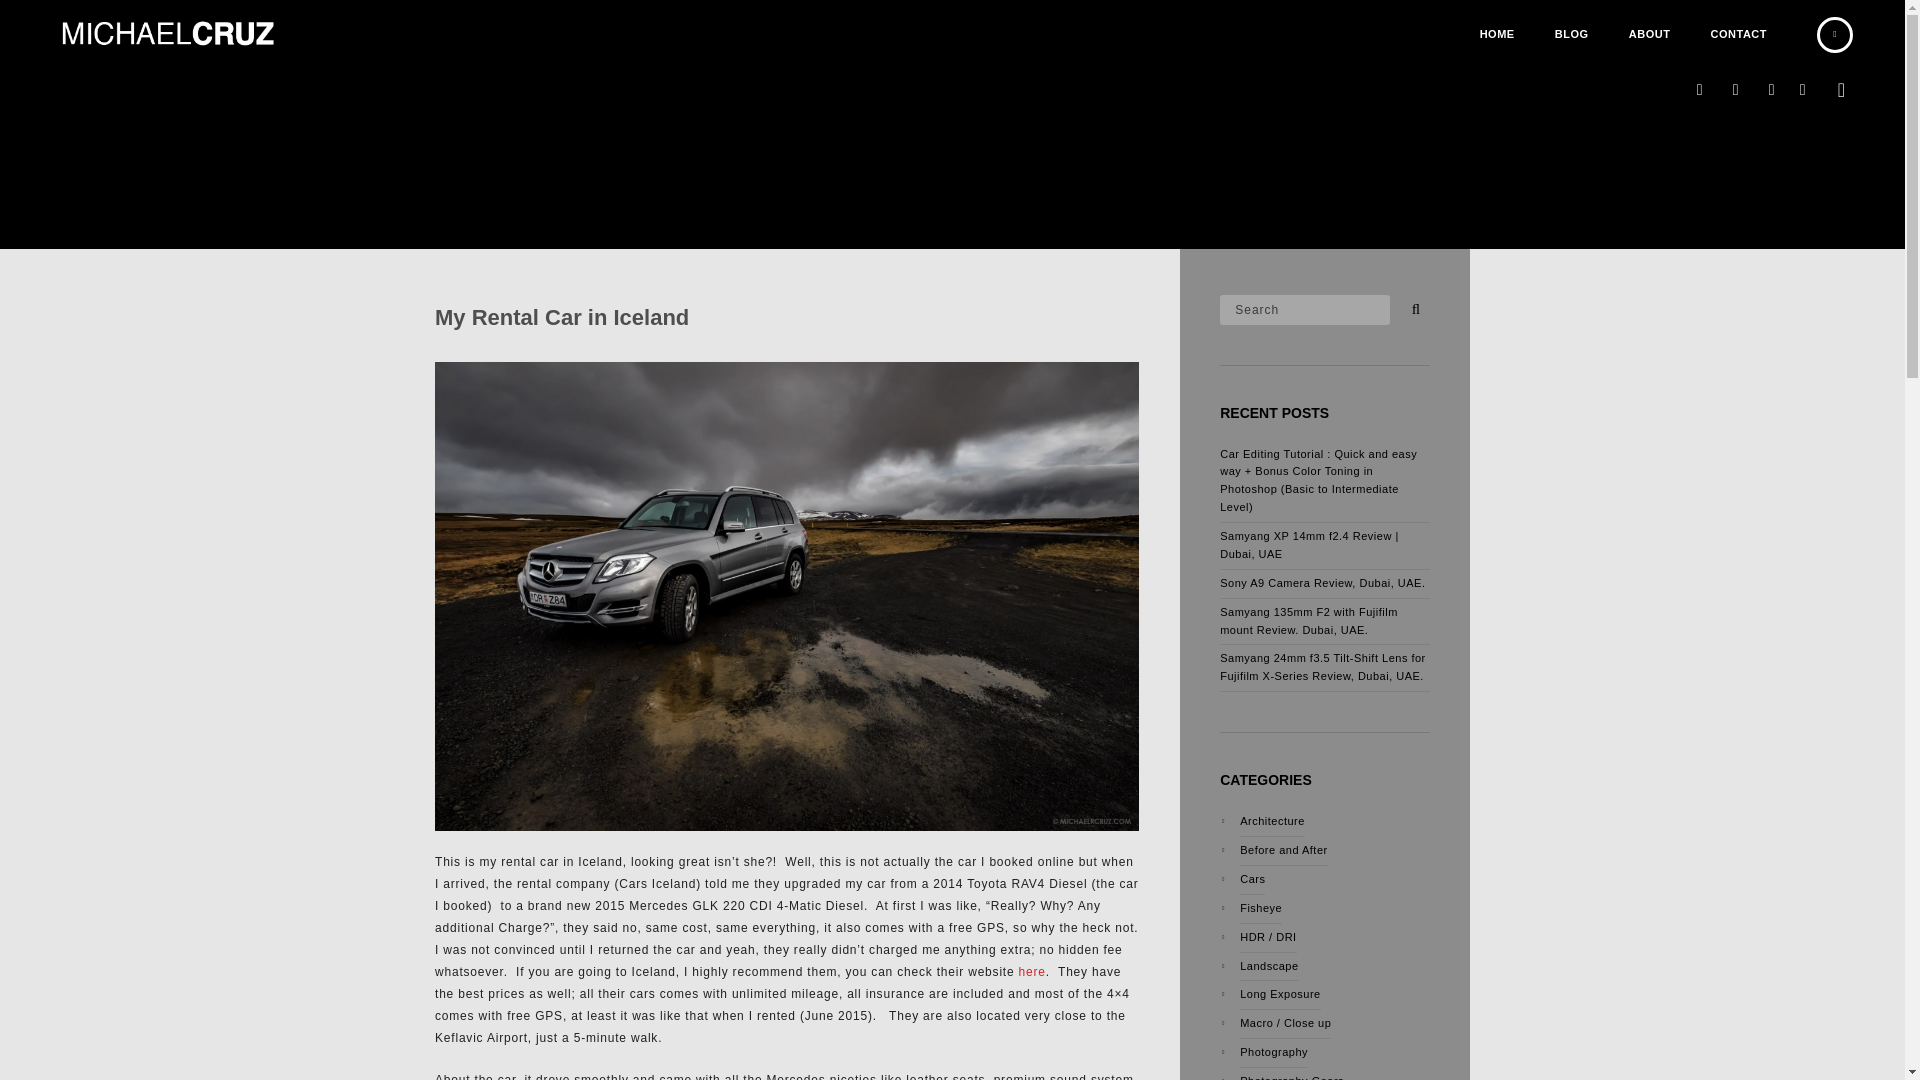 The image size is (1920, 1080). What do you see at coordinates (1412, 304) in the screenshot?
I see `Search` at bounding box center [1412, 304].